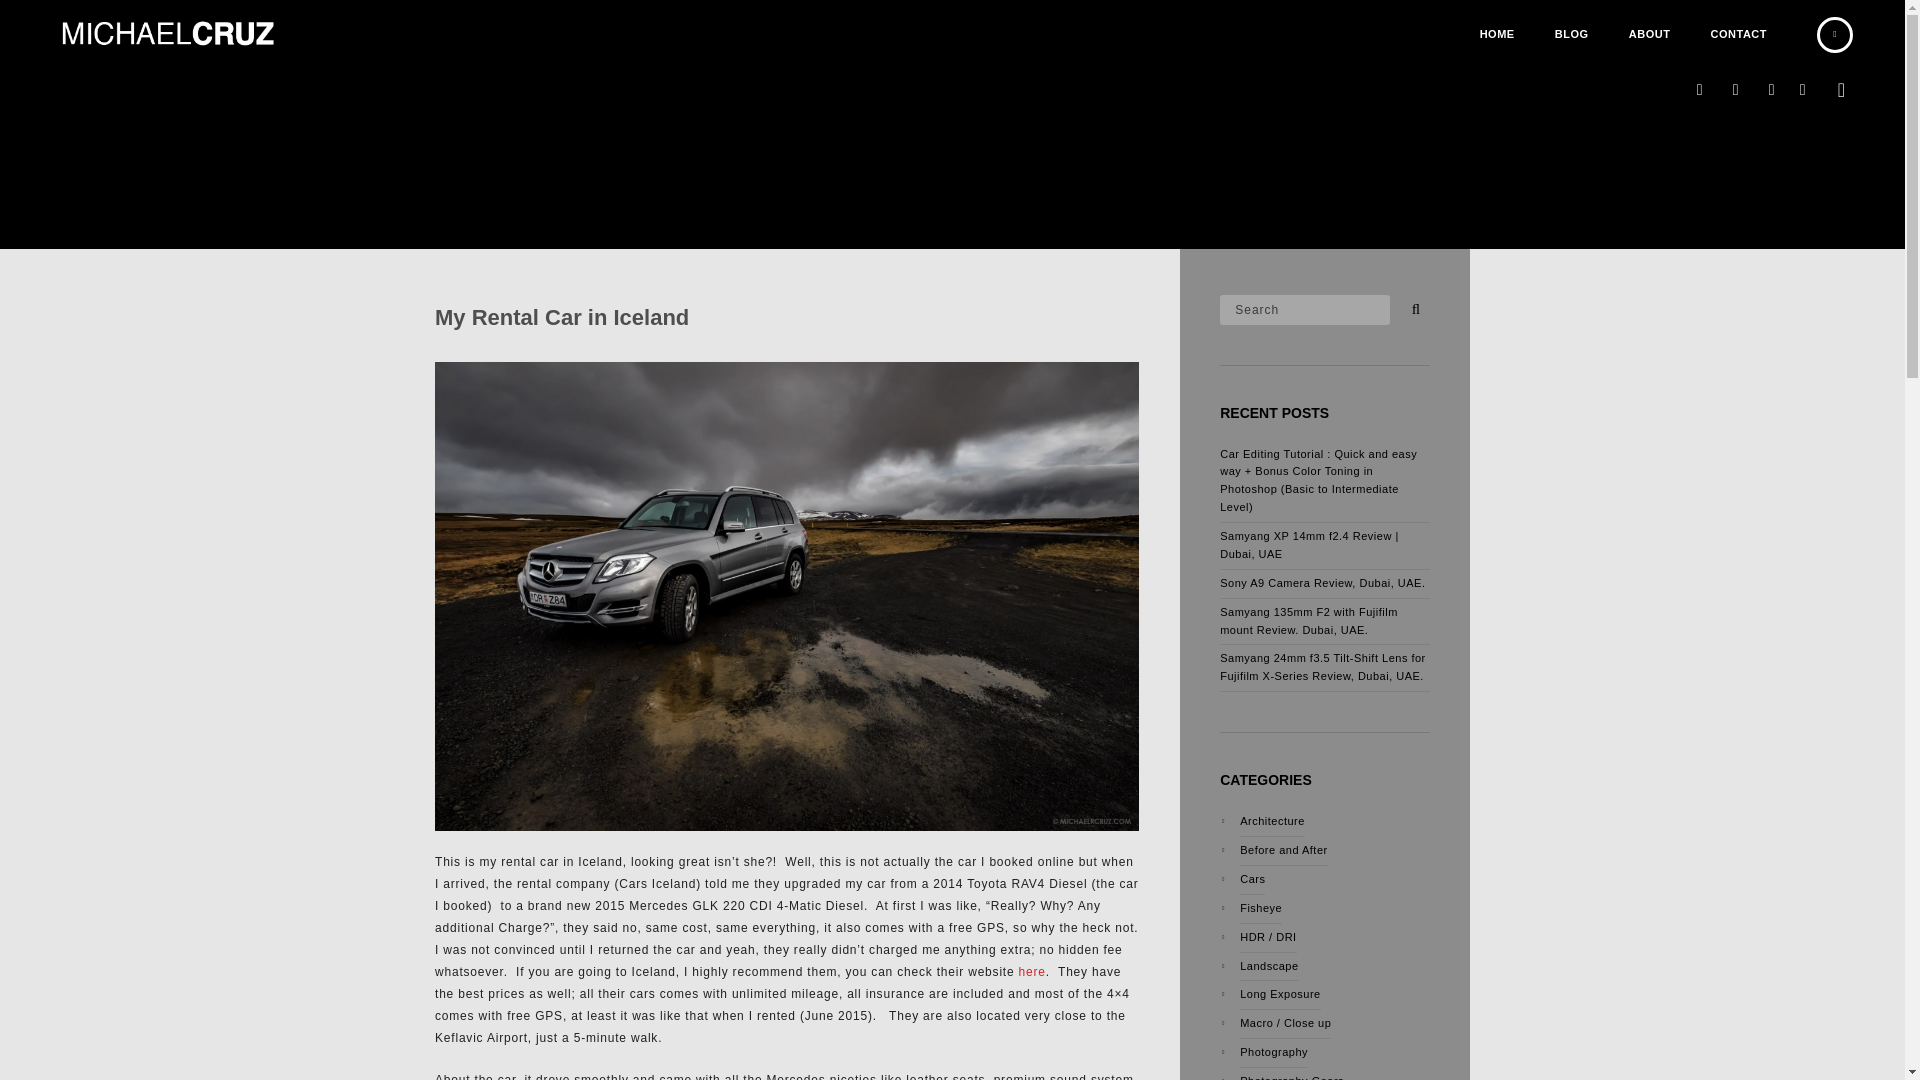 The image size is (1920, 1080). What do you see at coordinates (1412, 304) in the screenshot?
I see `Search` at bounding box center [1412, 304].